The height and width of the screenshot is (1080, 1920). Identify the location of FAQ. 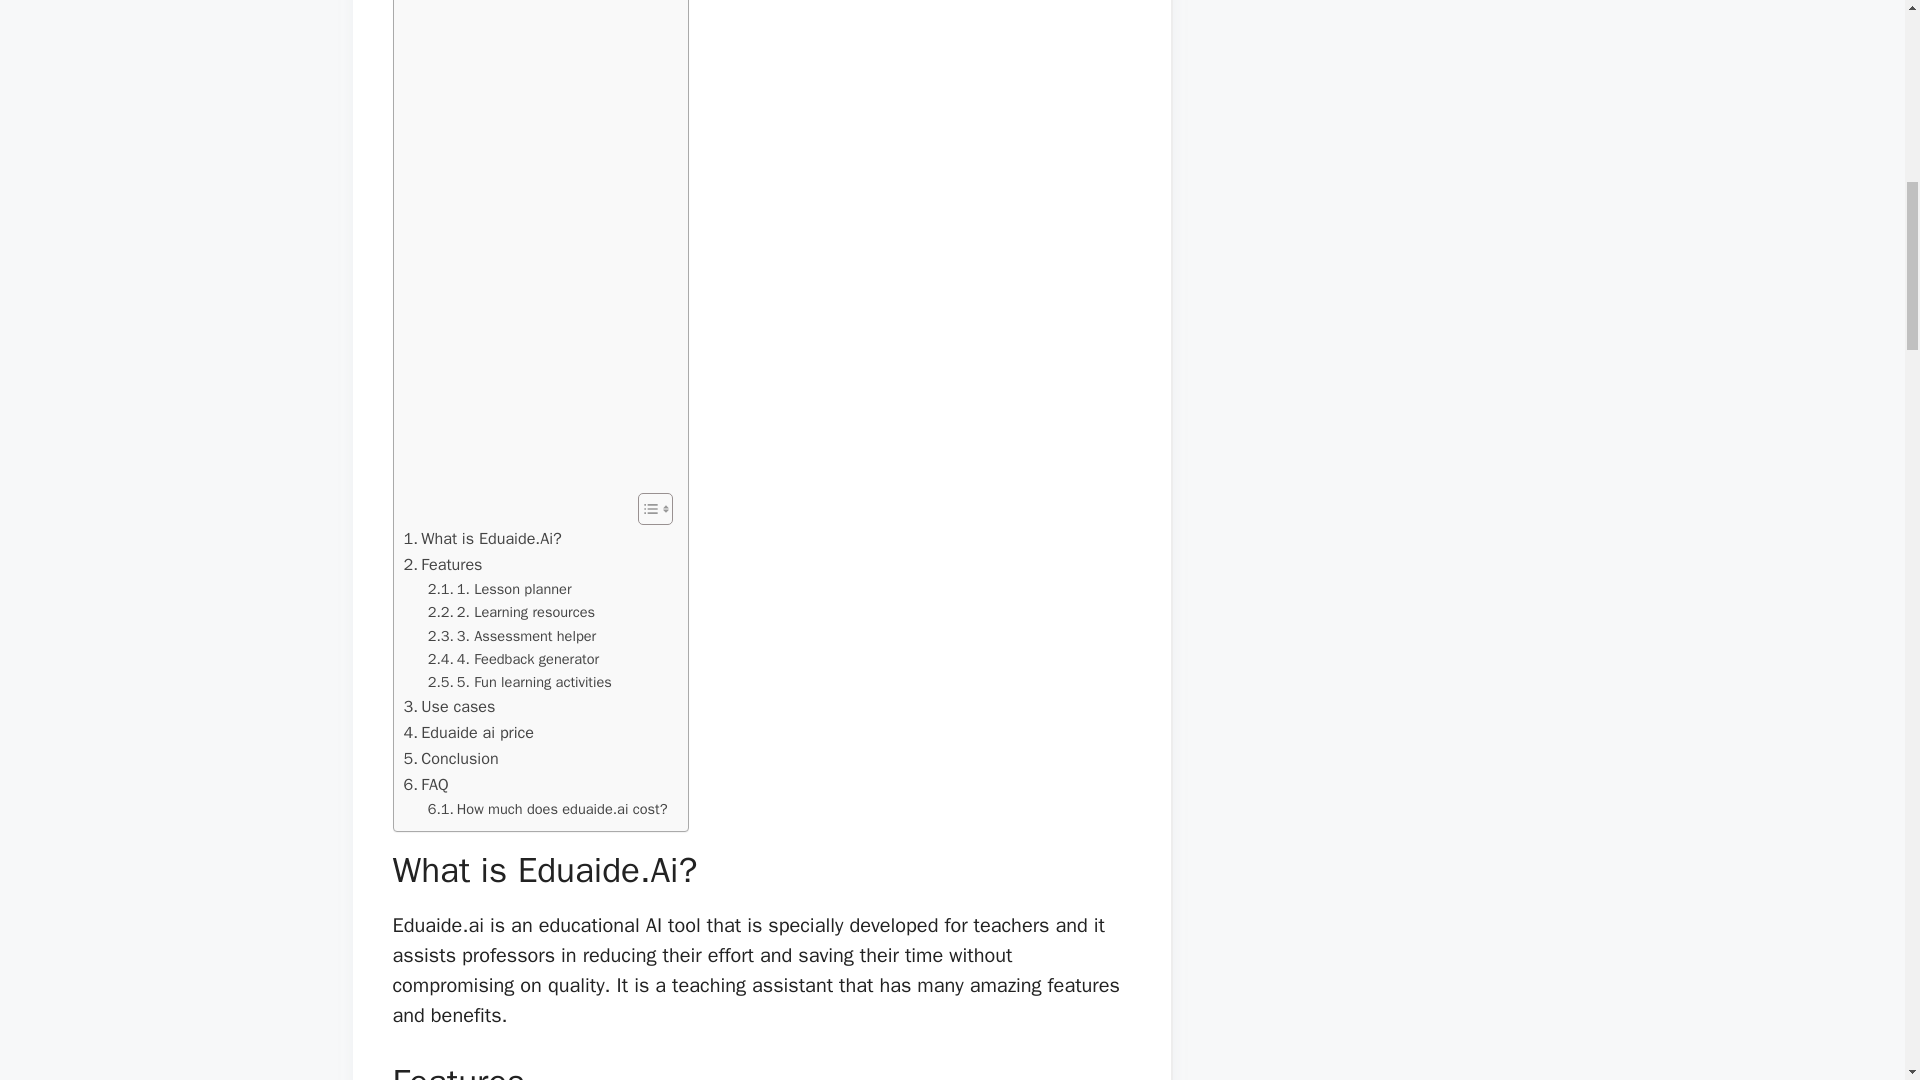
(426, 785).